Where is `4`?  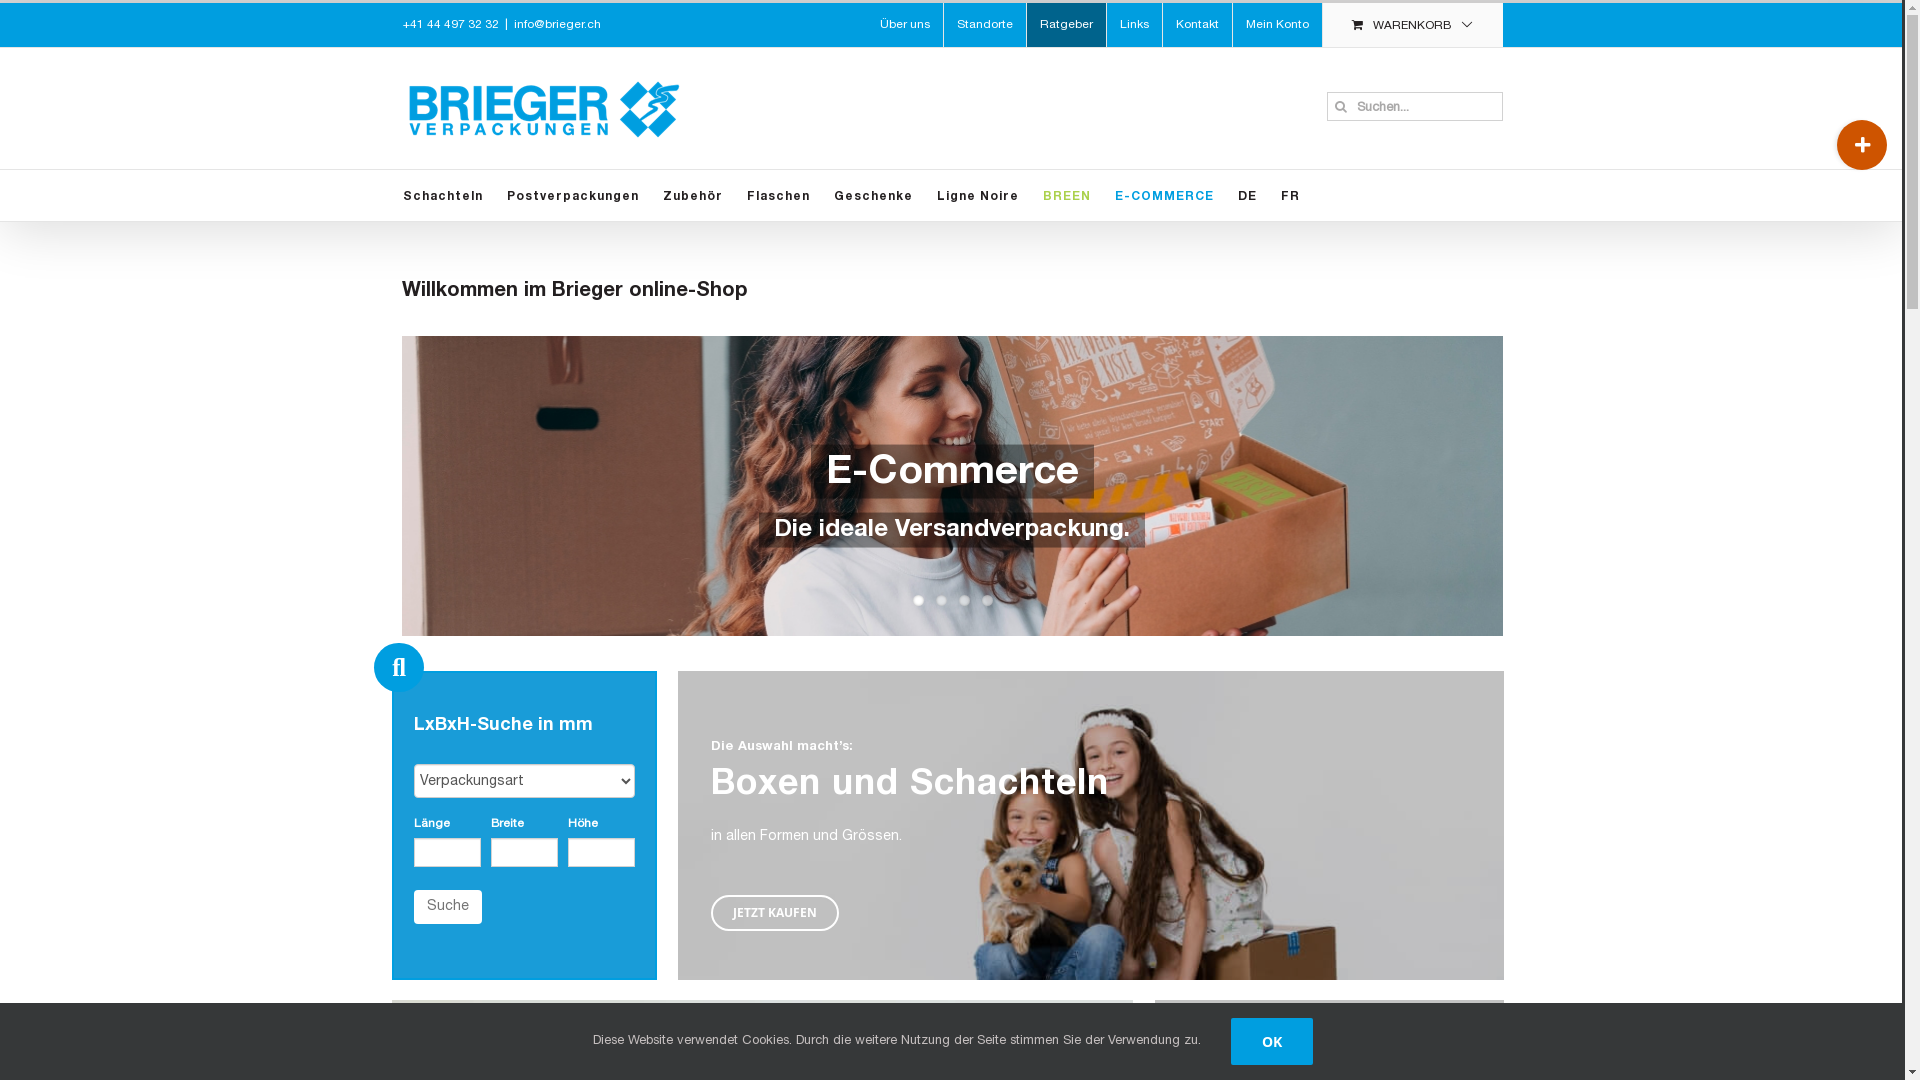
4 is located at coordinates (988, 600).